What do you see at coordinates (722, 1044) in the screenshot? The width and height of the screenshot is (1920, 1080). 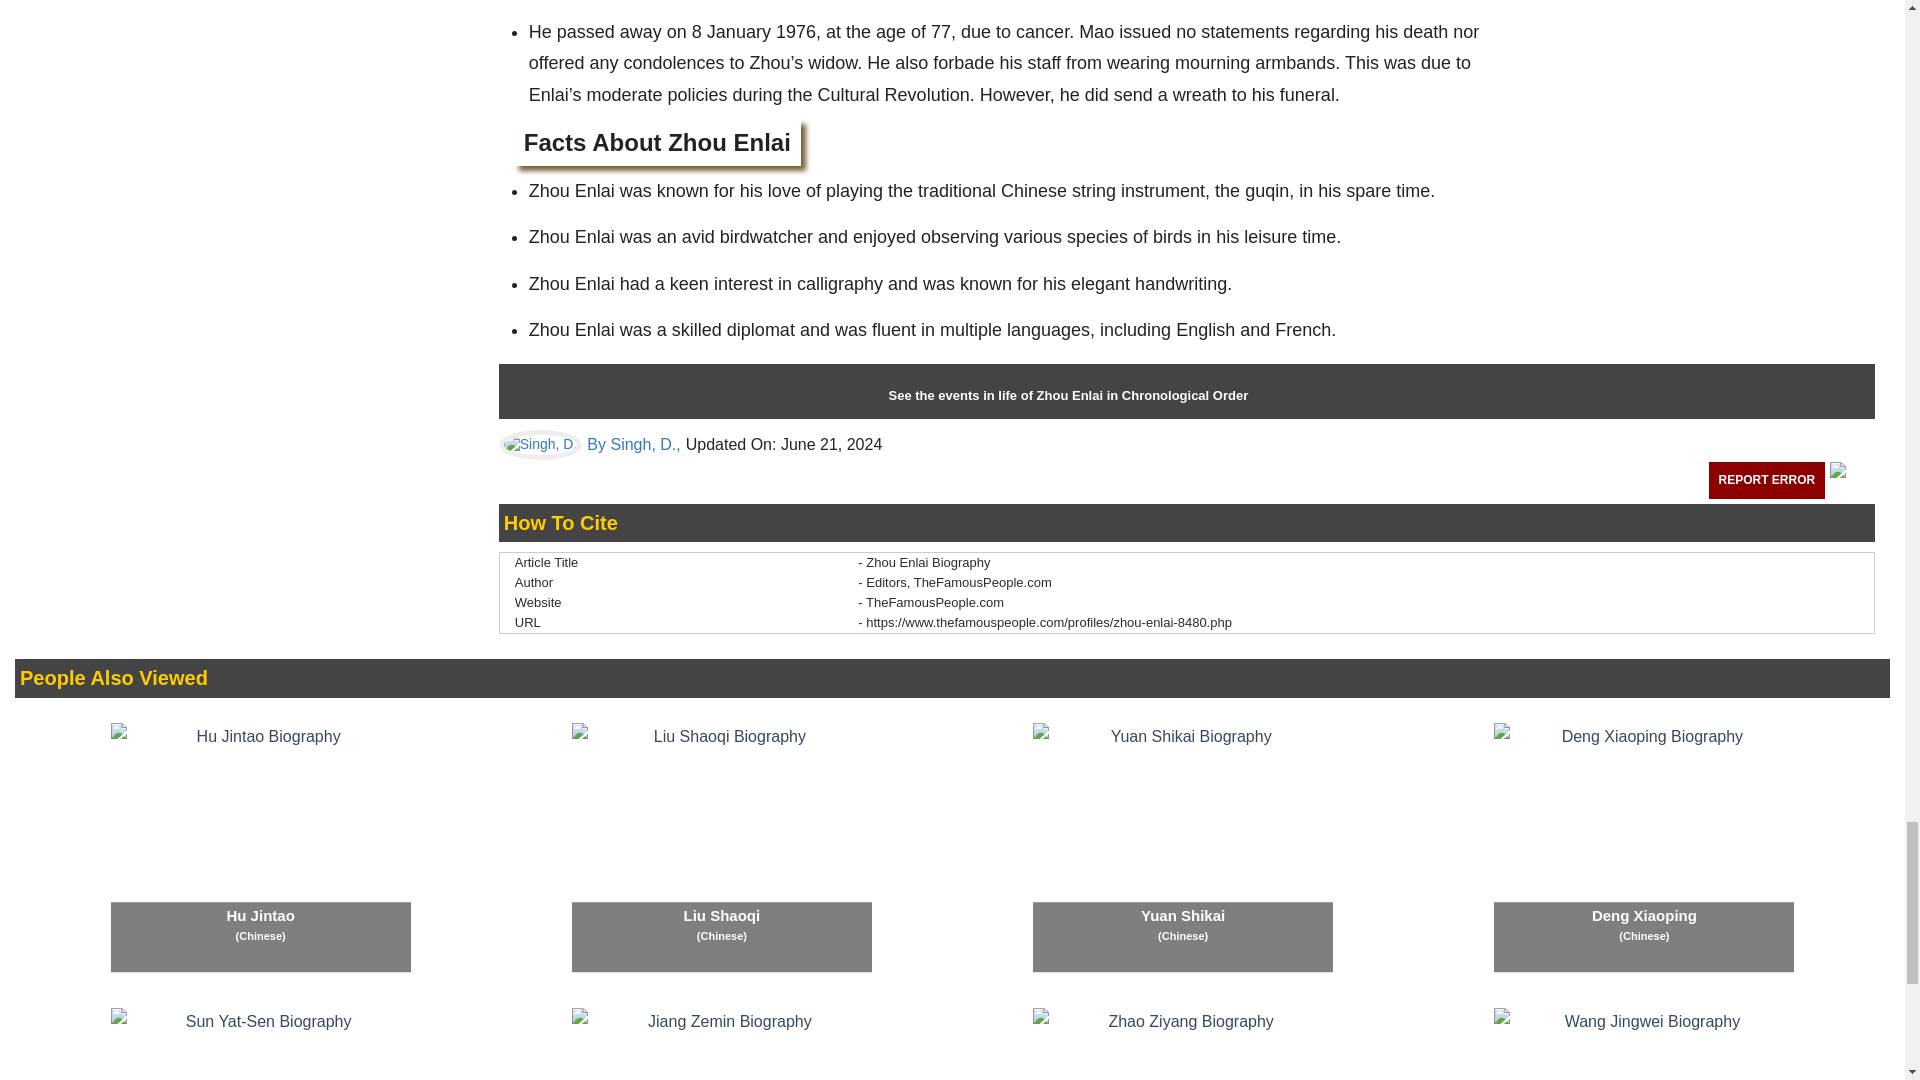 I see `Jiang Zemin` at bounding box center [722, 1044].